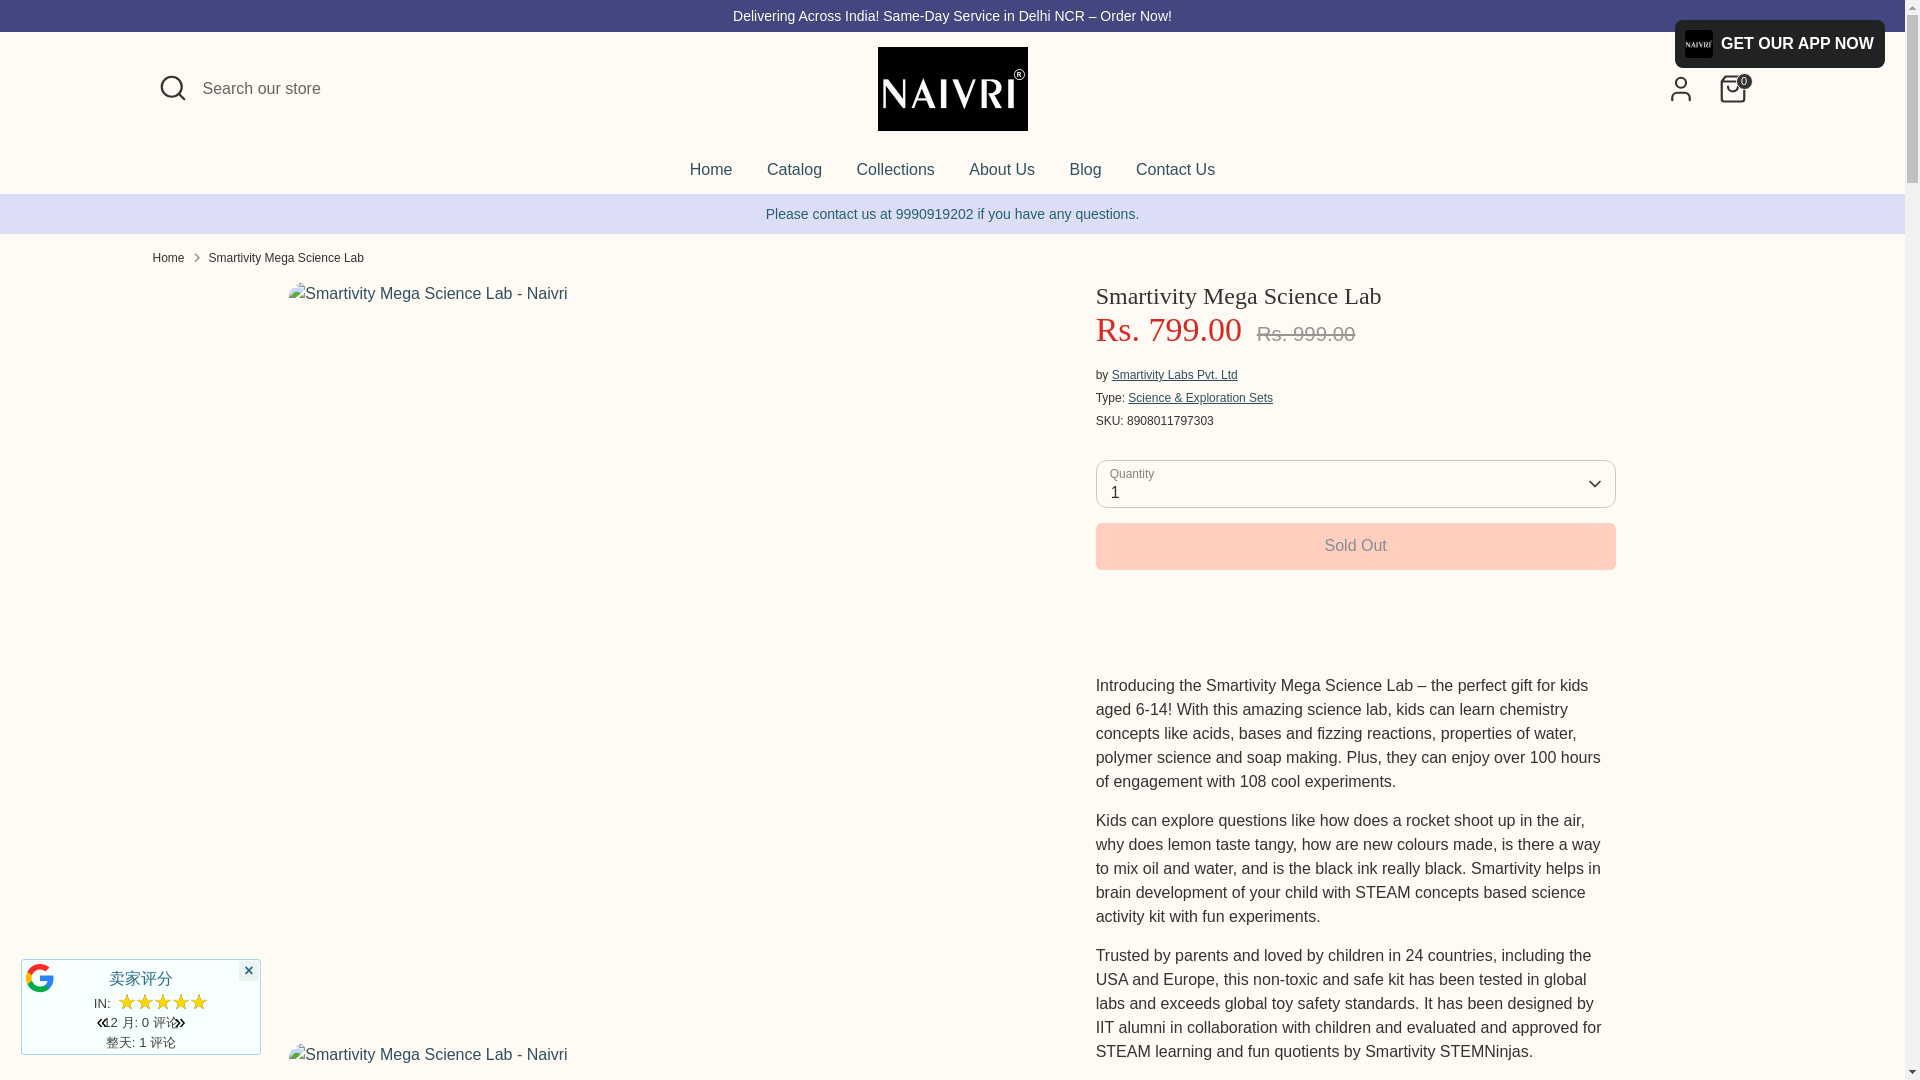 The width and height of the screenshot is (1920, 1080). Describe the element at coordinates (286, 256) in the screenshot. I see `Smartivity Mega Science Lab` at that location.